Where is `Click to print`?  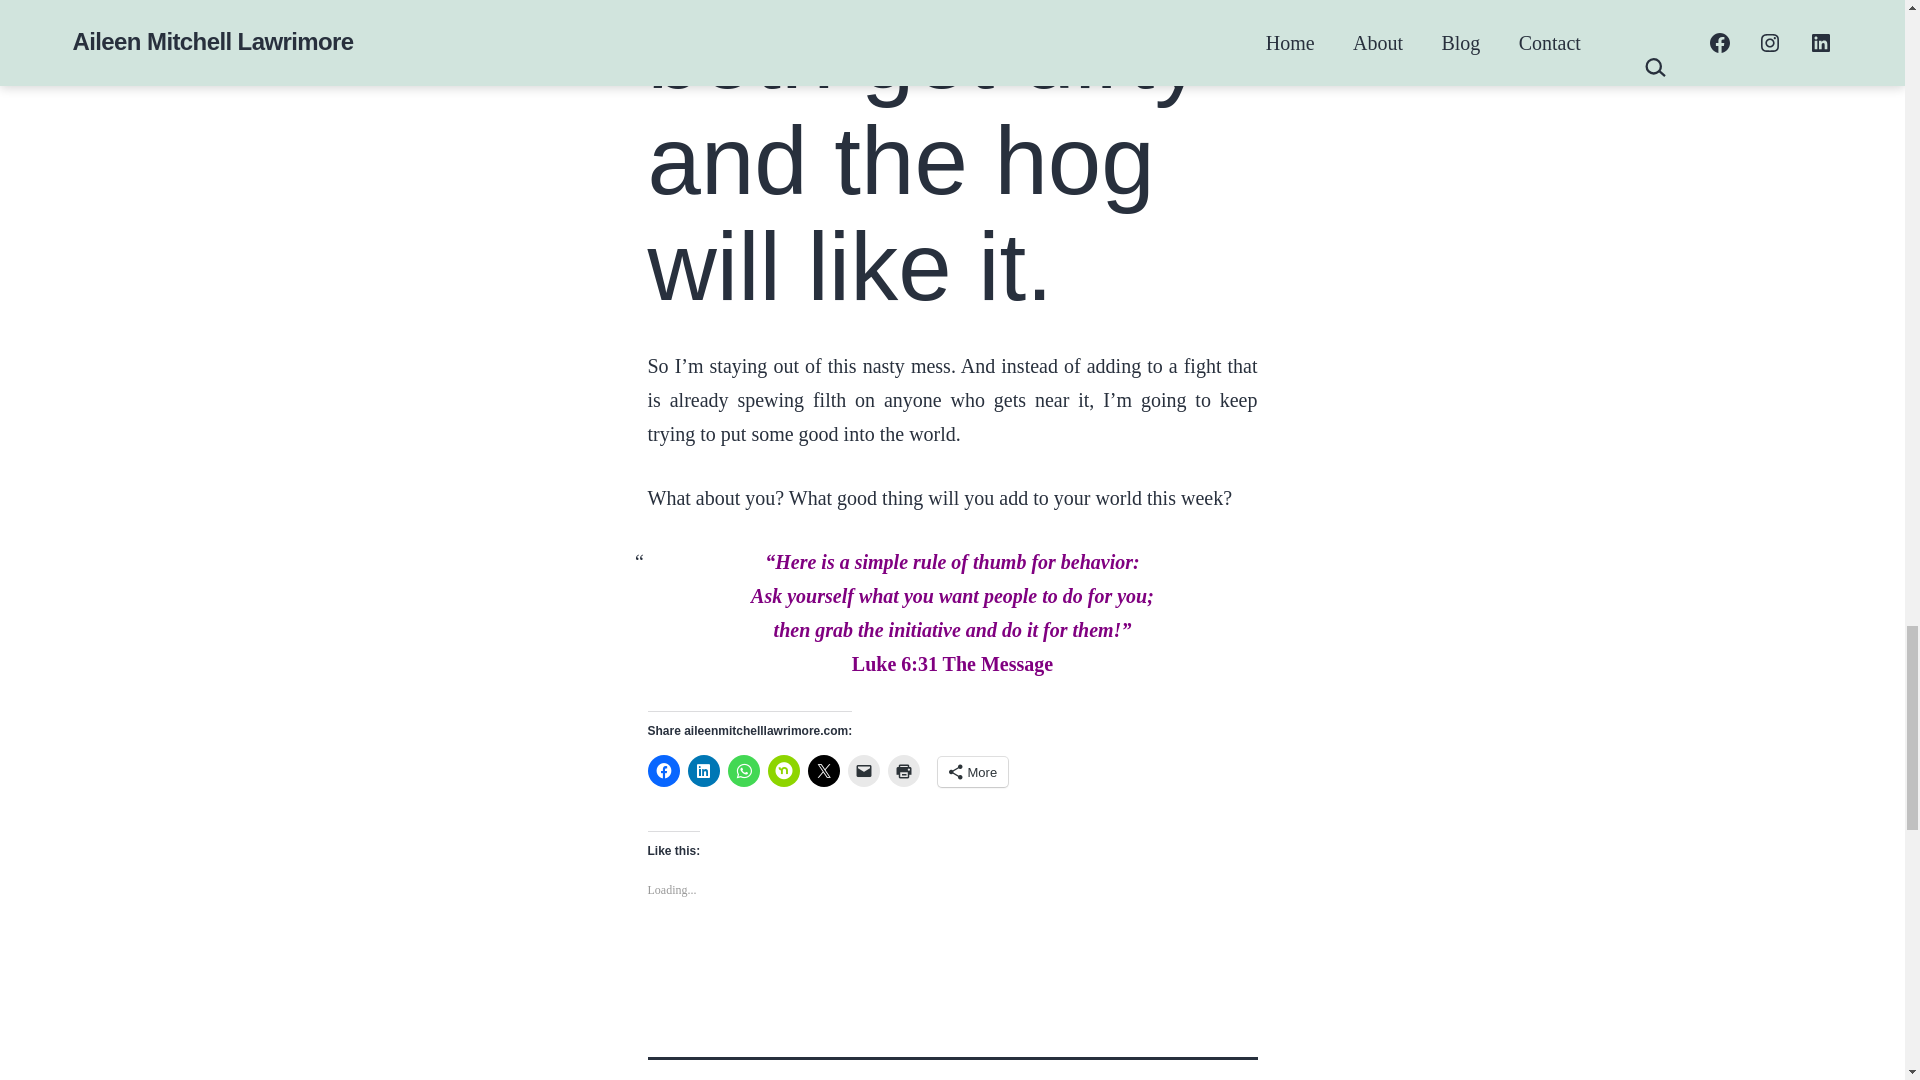
Click to print is located at coordinates (903, 770).